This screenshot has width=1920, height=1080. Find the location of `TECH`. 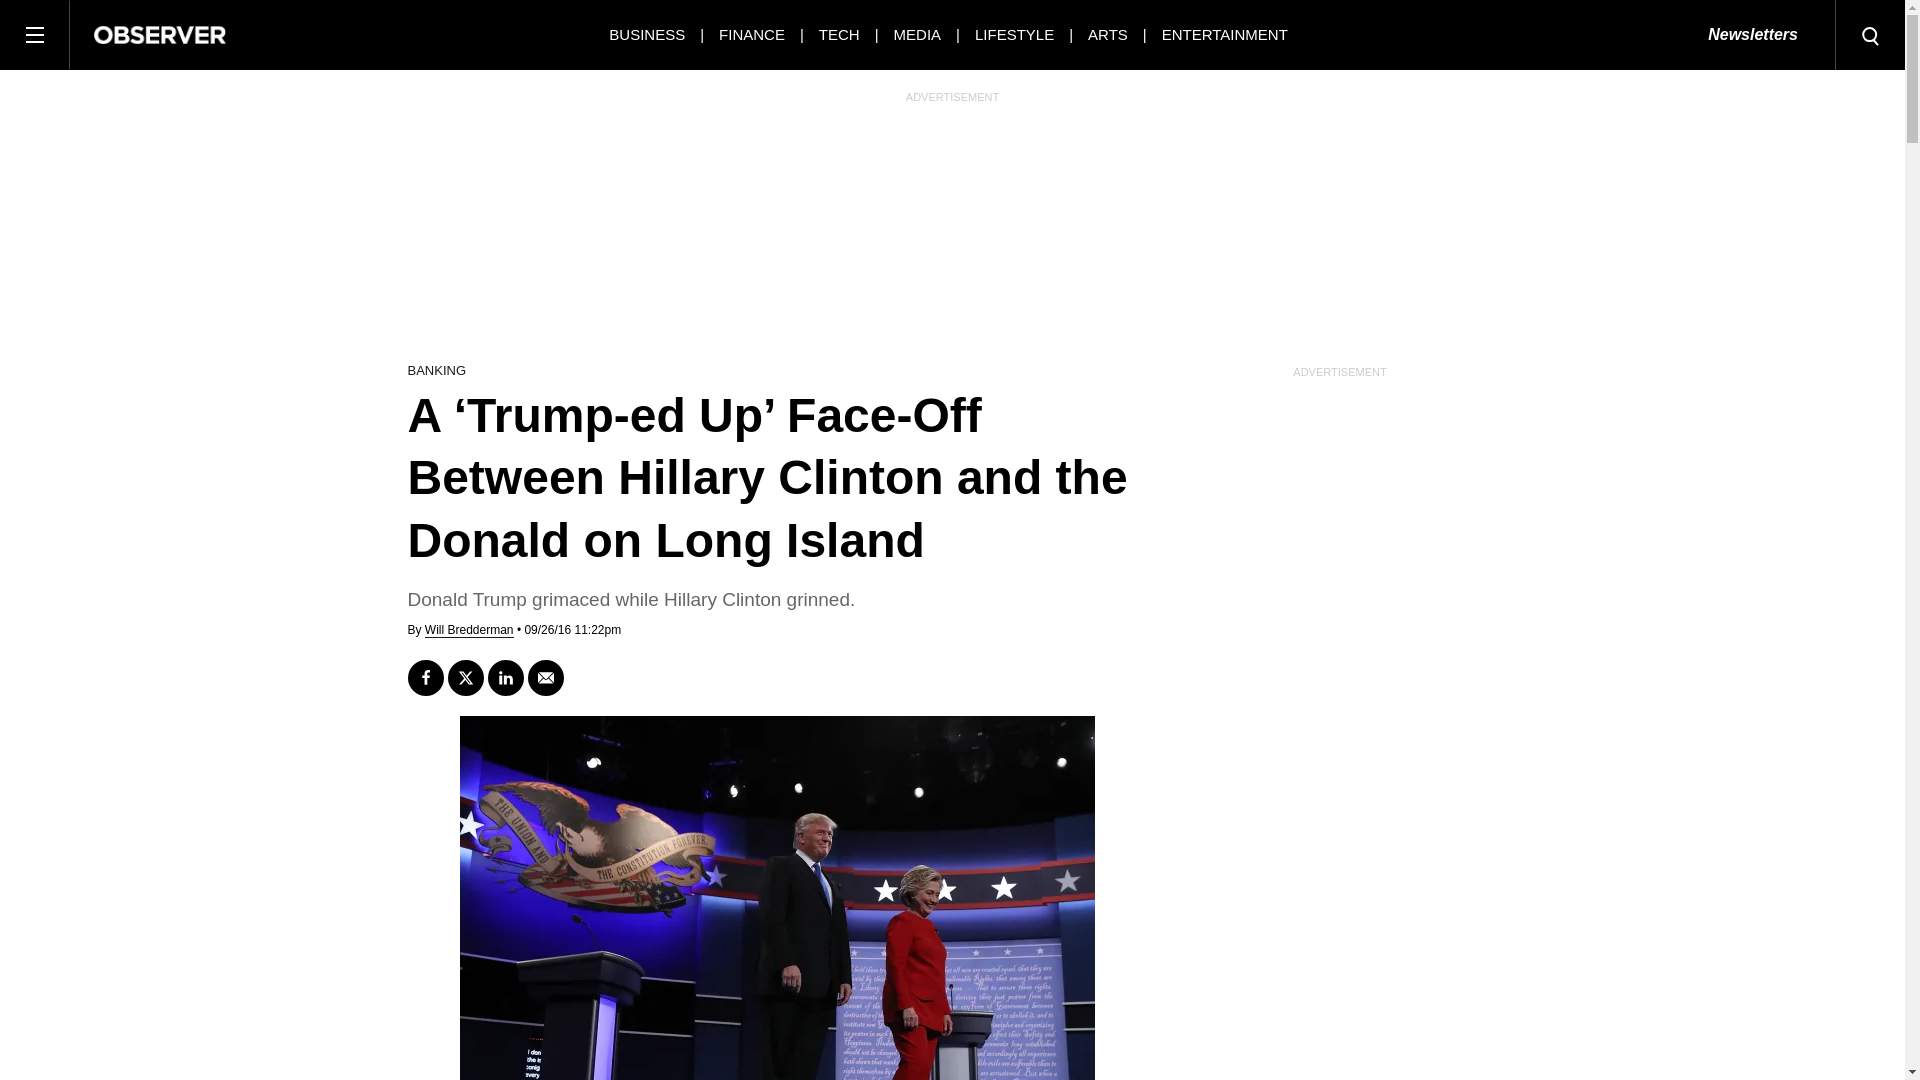

TECH is located at coordinates (840, 34).